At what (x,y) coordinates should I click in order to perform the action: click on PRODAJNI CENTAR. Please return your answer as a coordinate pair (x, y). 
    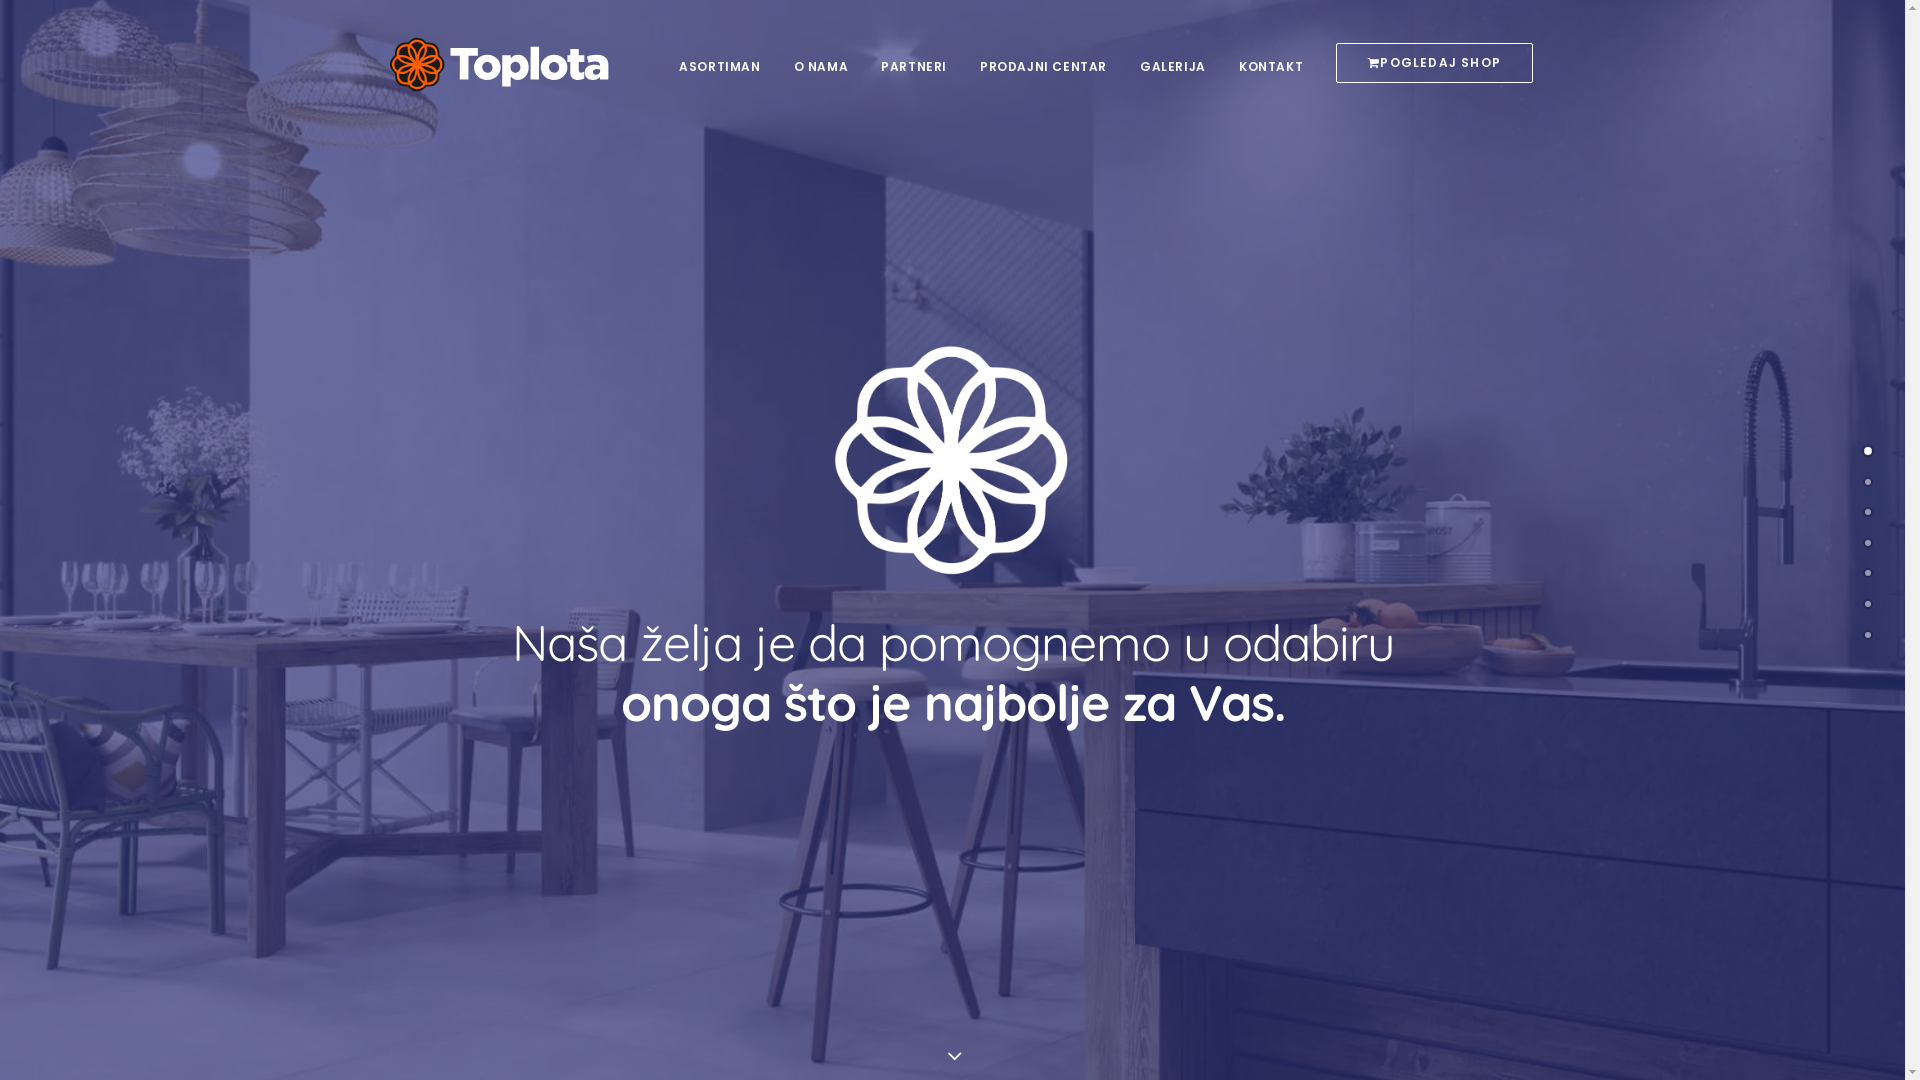
    Looking at the image, I should click on (1044, 64).